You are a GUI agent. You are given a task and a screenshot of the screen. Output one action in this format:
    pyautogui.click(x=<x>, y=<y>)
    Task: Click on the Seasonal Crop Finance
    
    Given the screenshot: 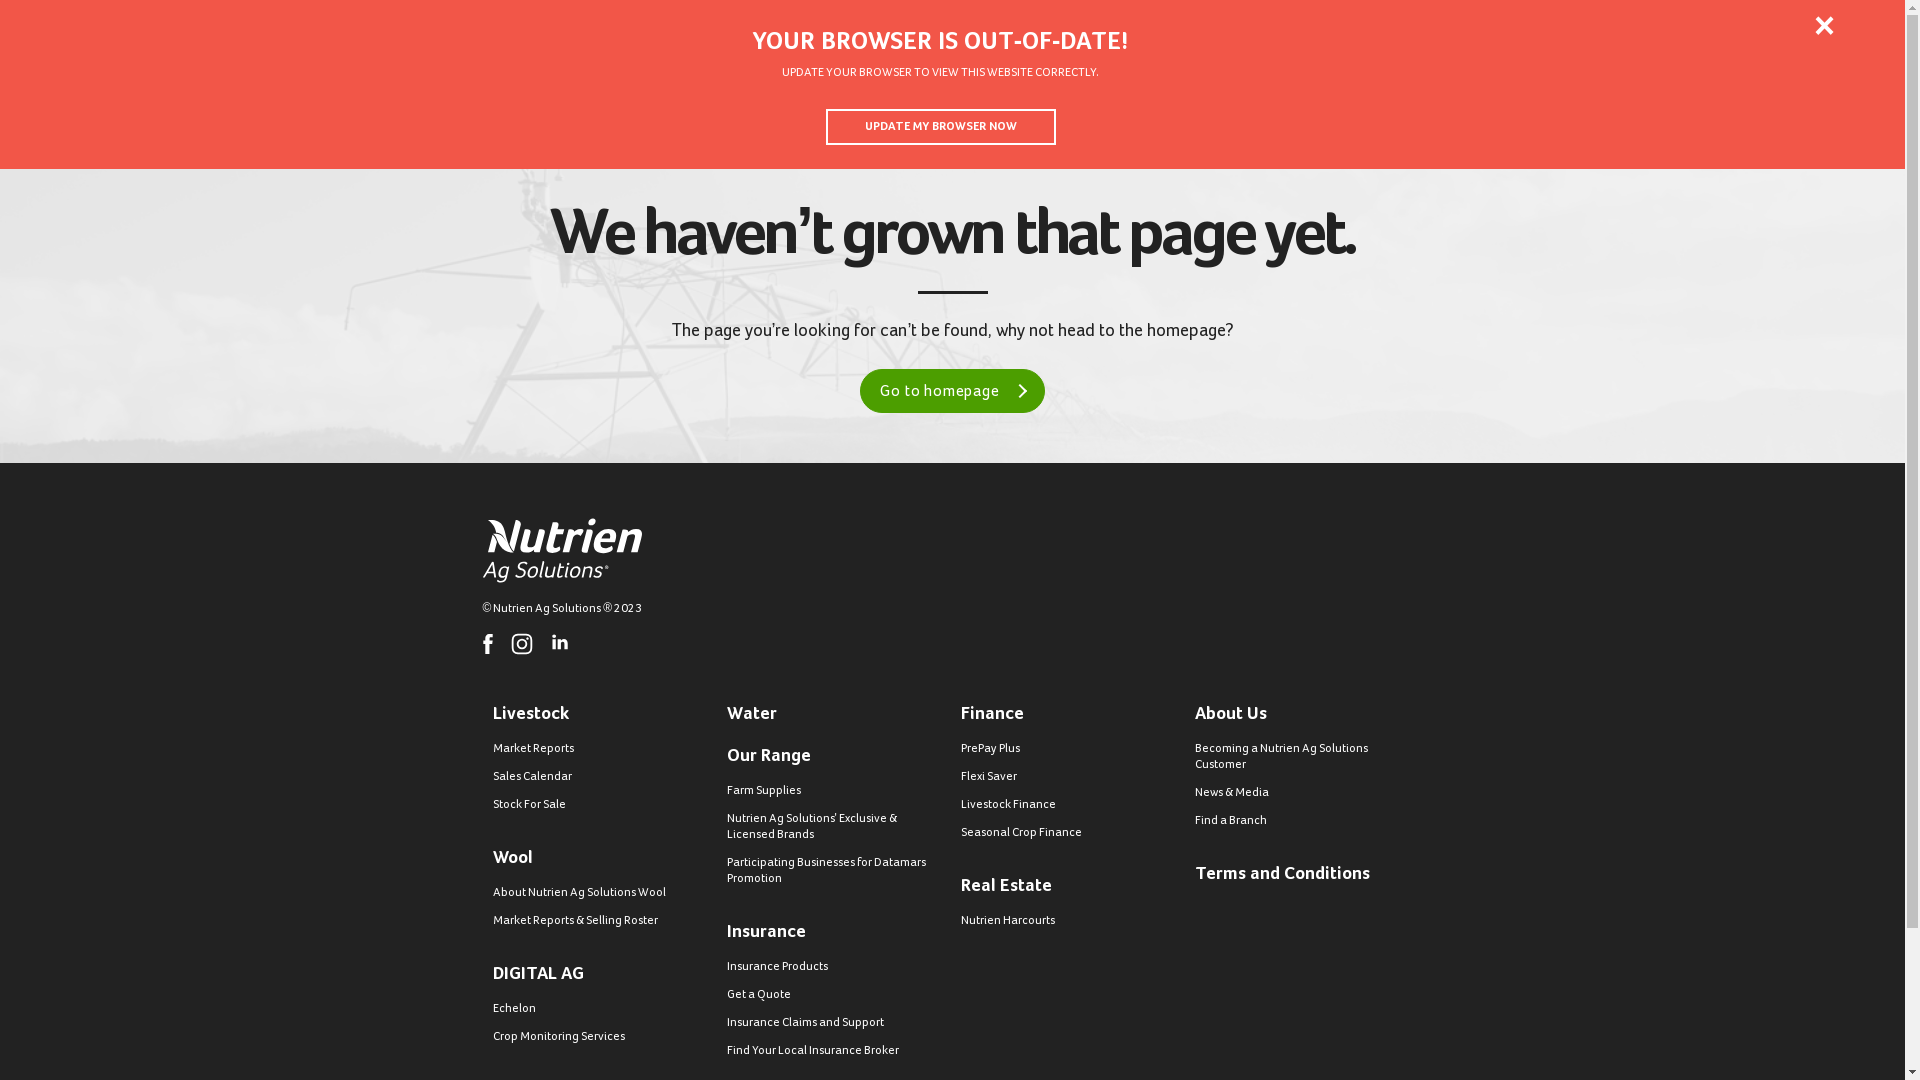 What is the action you would take?
    pyautogui.click(x=1069, y=833)
    